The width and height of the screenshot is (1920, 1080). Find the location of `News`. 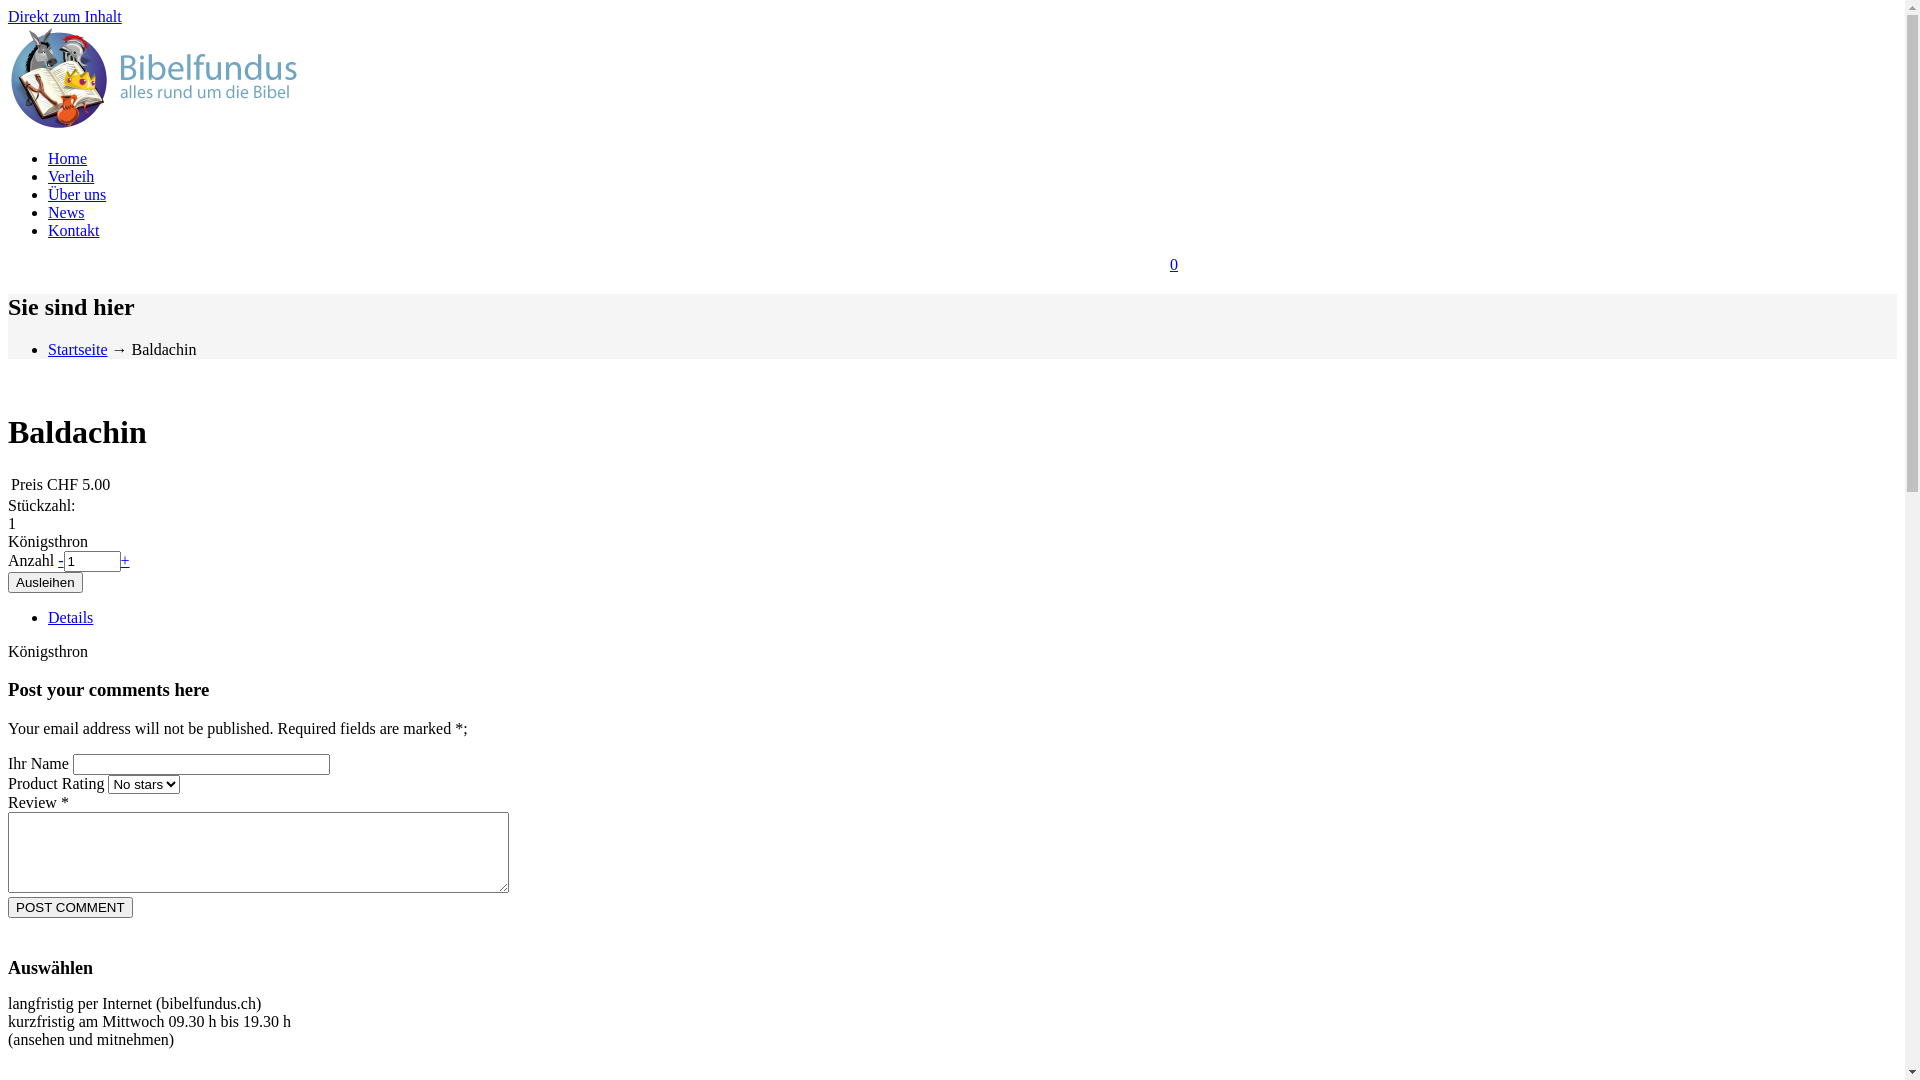

News is located at coordinates (66, 212).